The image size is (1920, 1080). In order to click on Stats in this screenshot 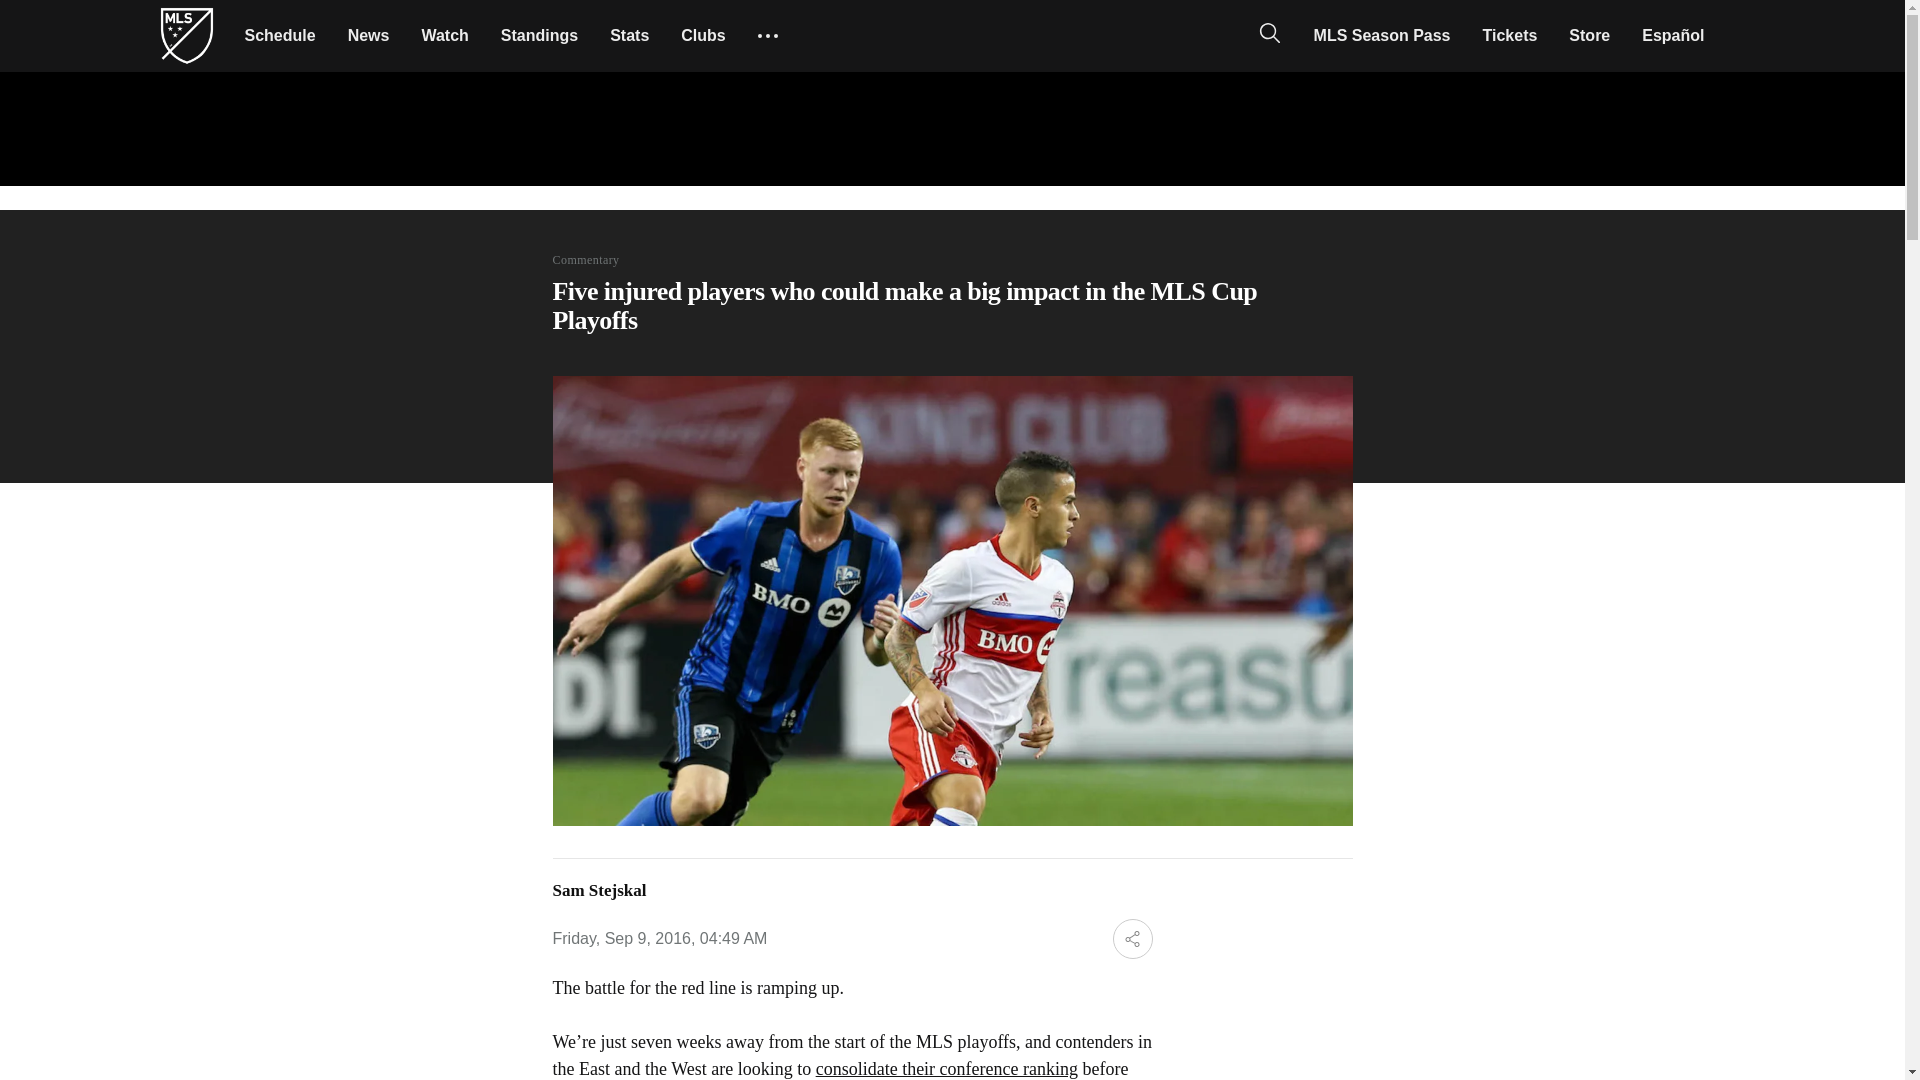, I will do `click(628, 35)`.